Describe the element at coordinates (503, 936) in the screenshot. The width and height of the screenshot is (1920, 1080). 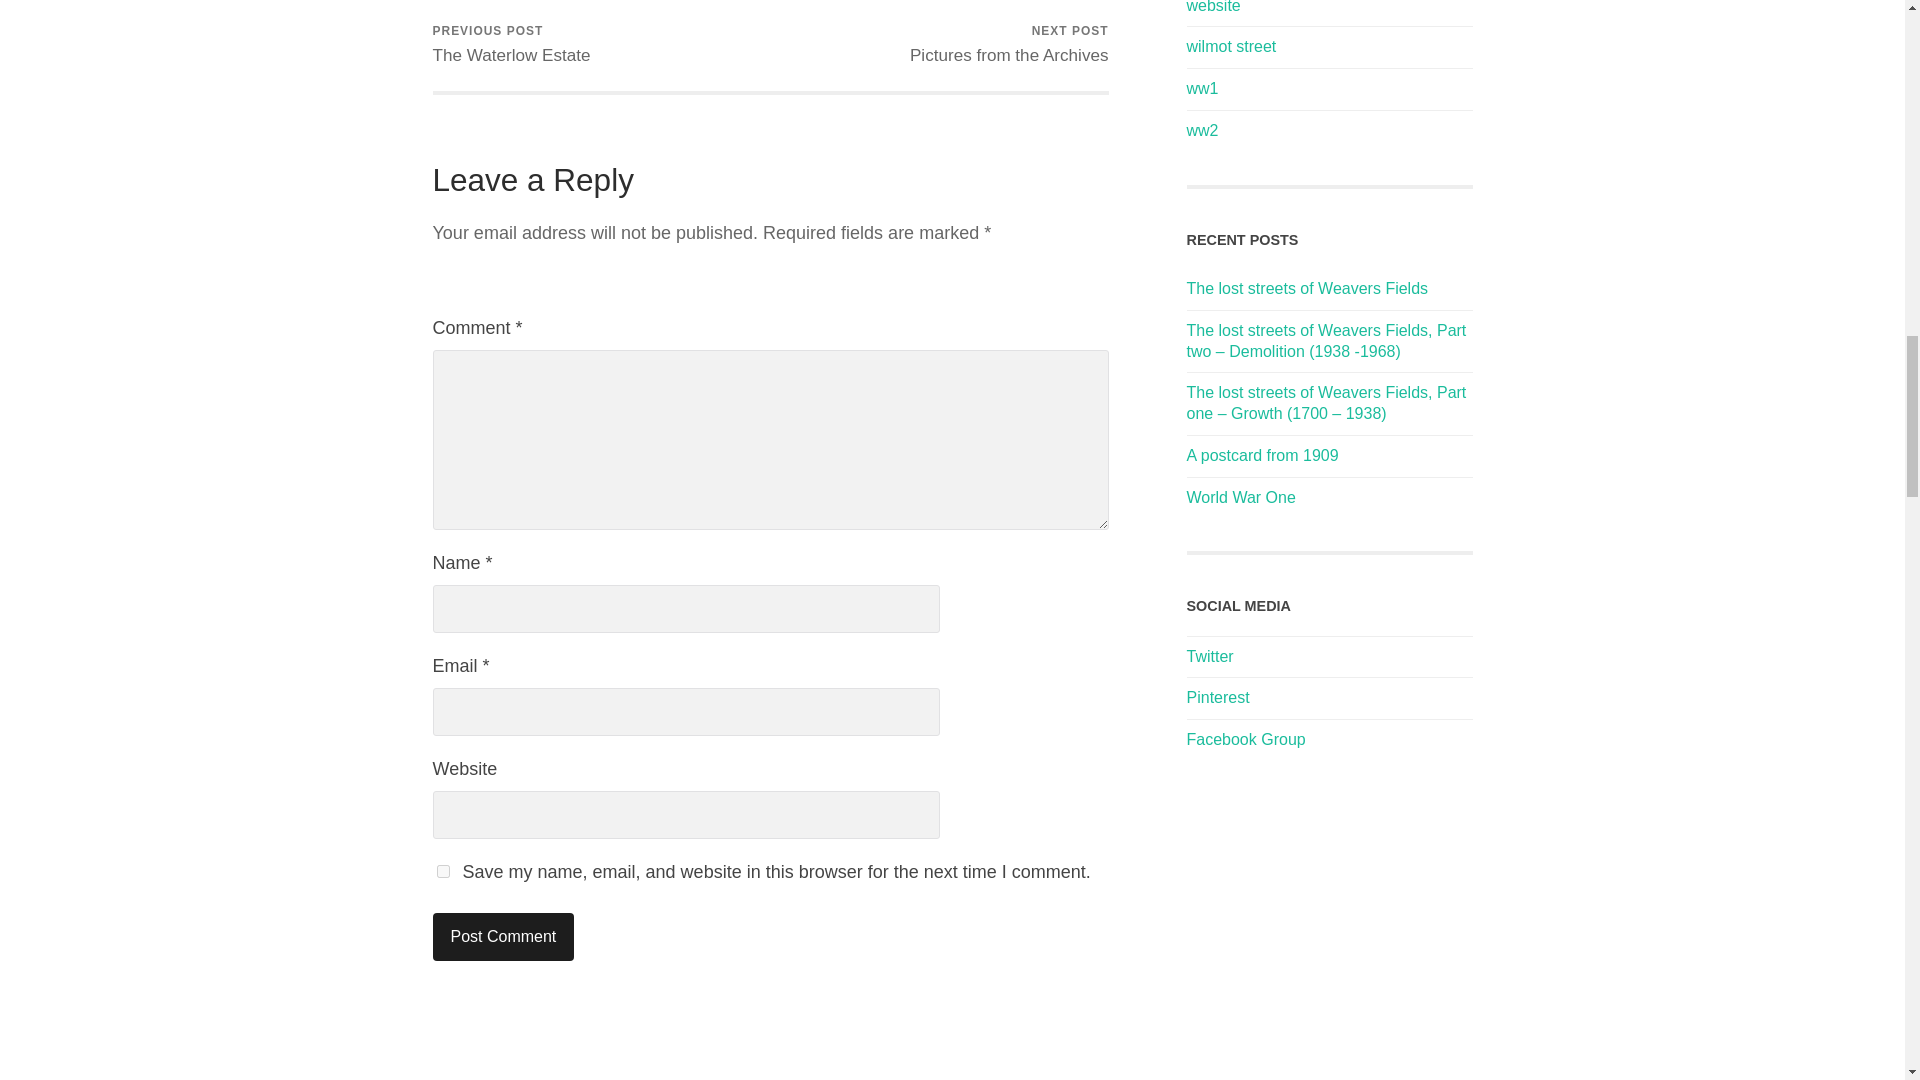
I see `Post Comment` at that location.